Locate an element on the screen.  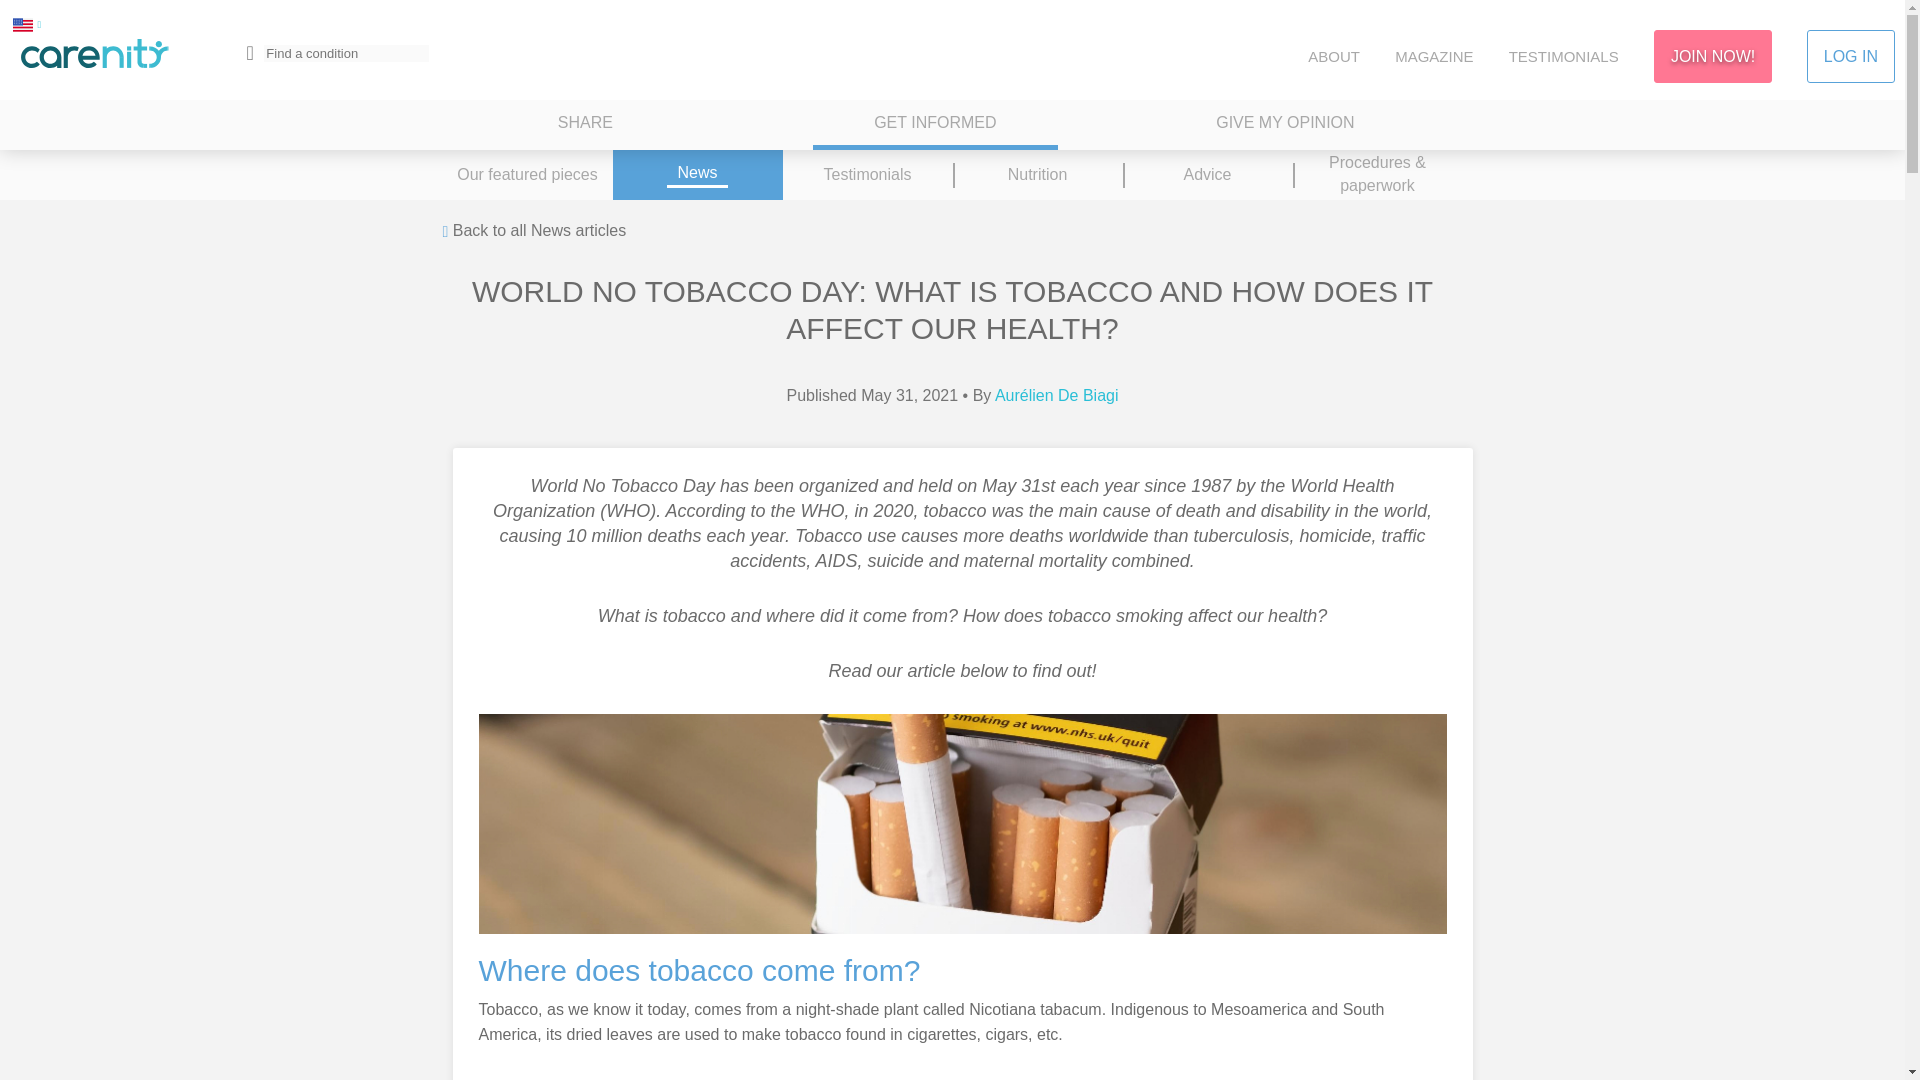
GET INFORMED is located at coordinates (934, 125).